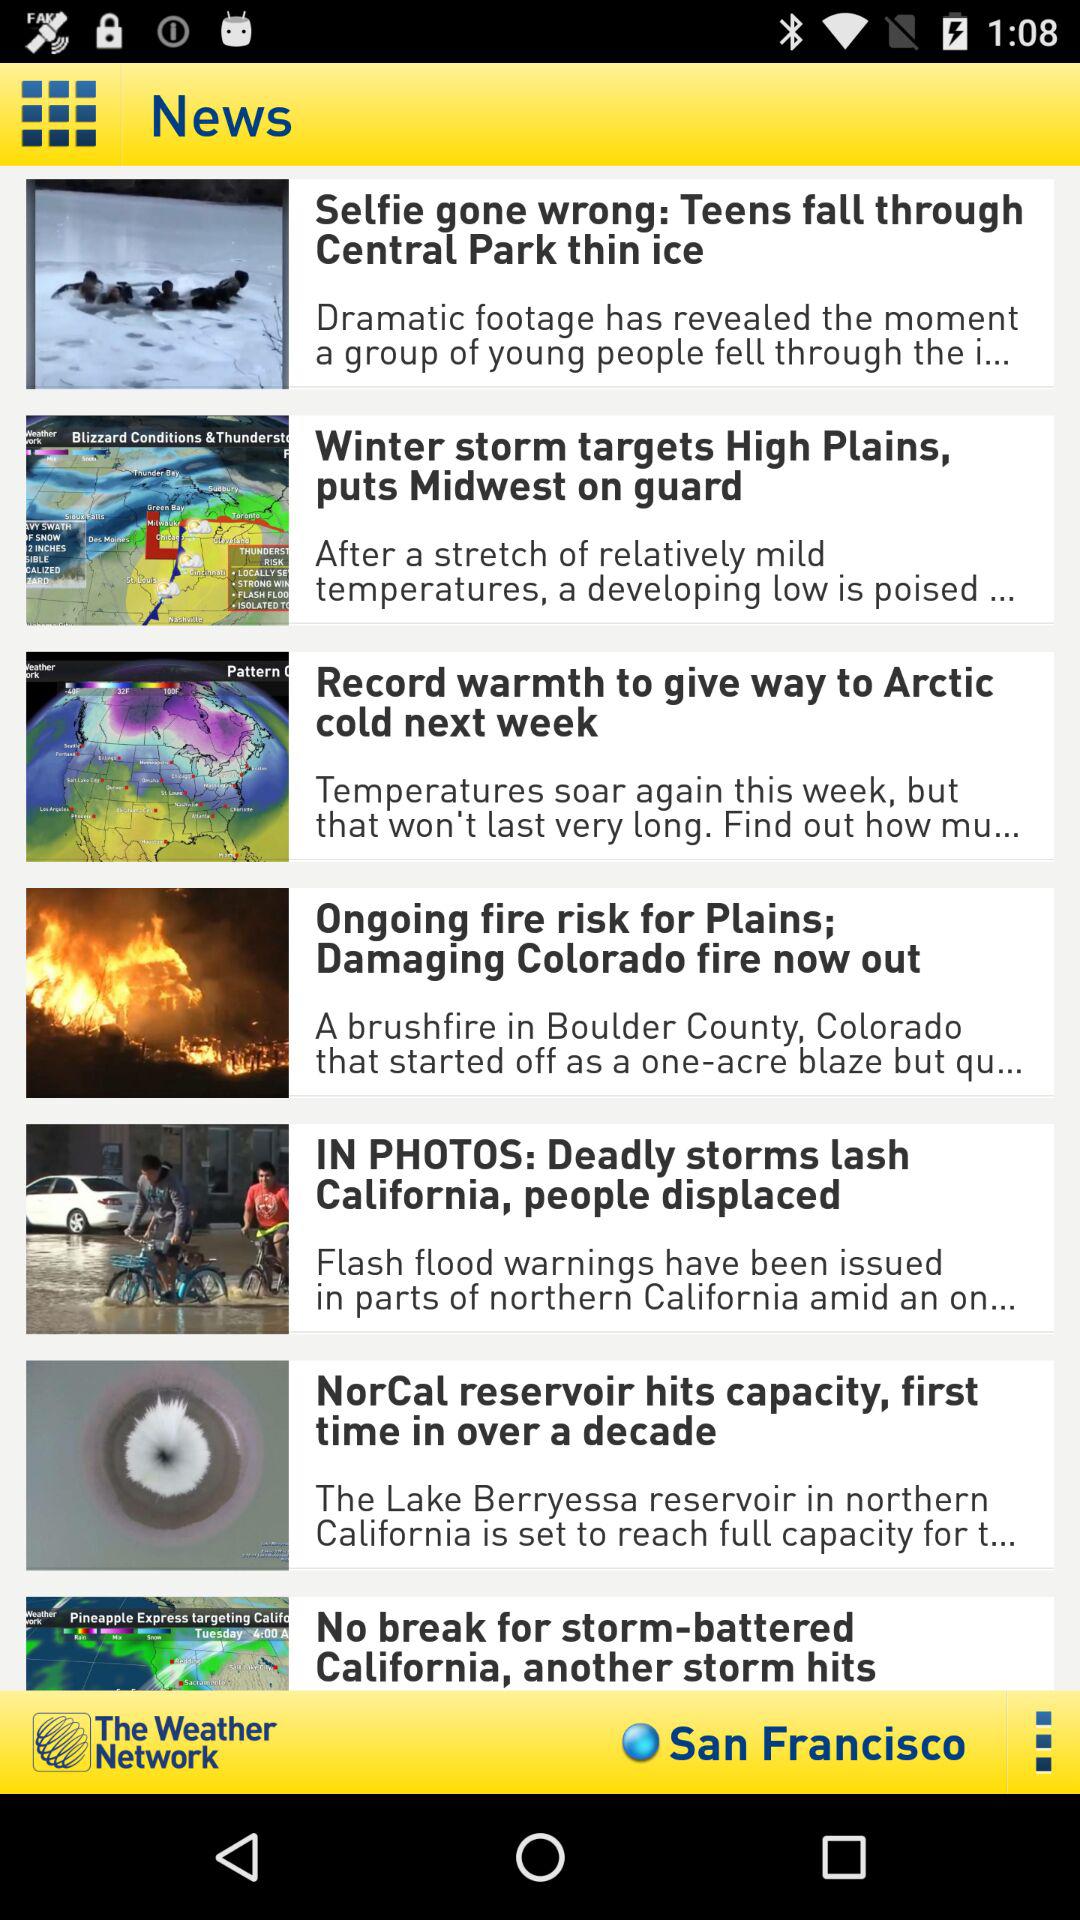 This screenshot has height=1920, width=1080. Describe the element at coordinates (60, 114) in the screenshot. I see `display in a grid` at that location.